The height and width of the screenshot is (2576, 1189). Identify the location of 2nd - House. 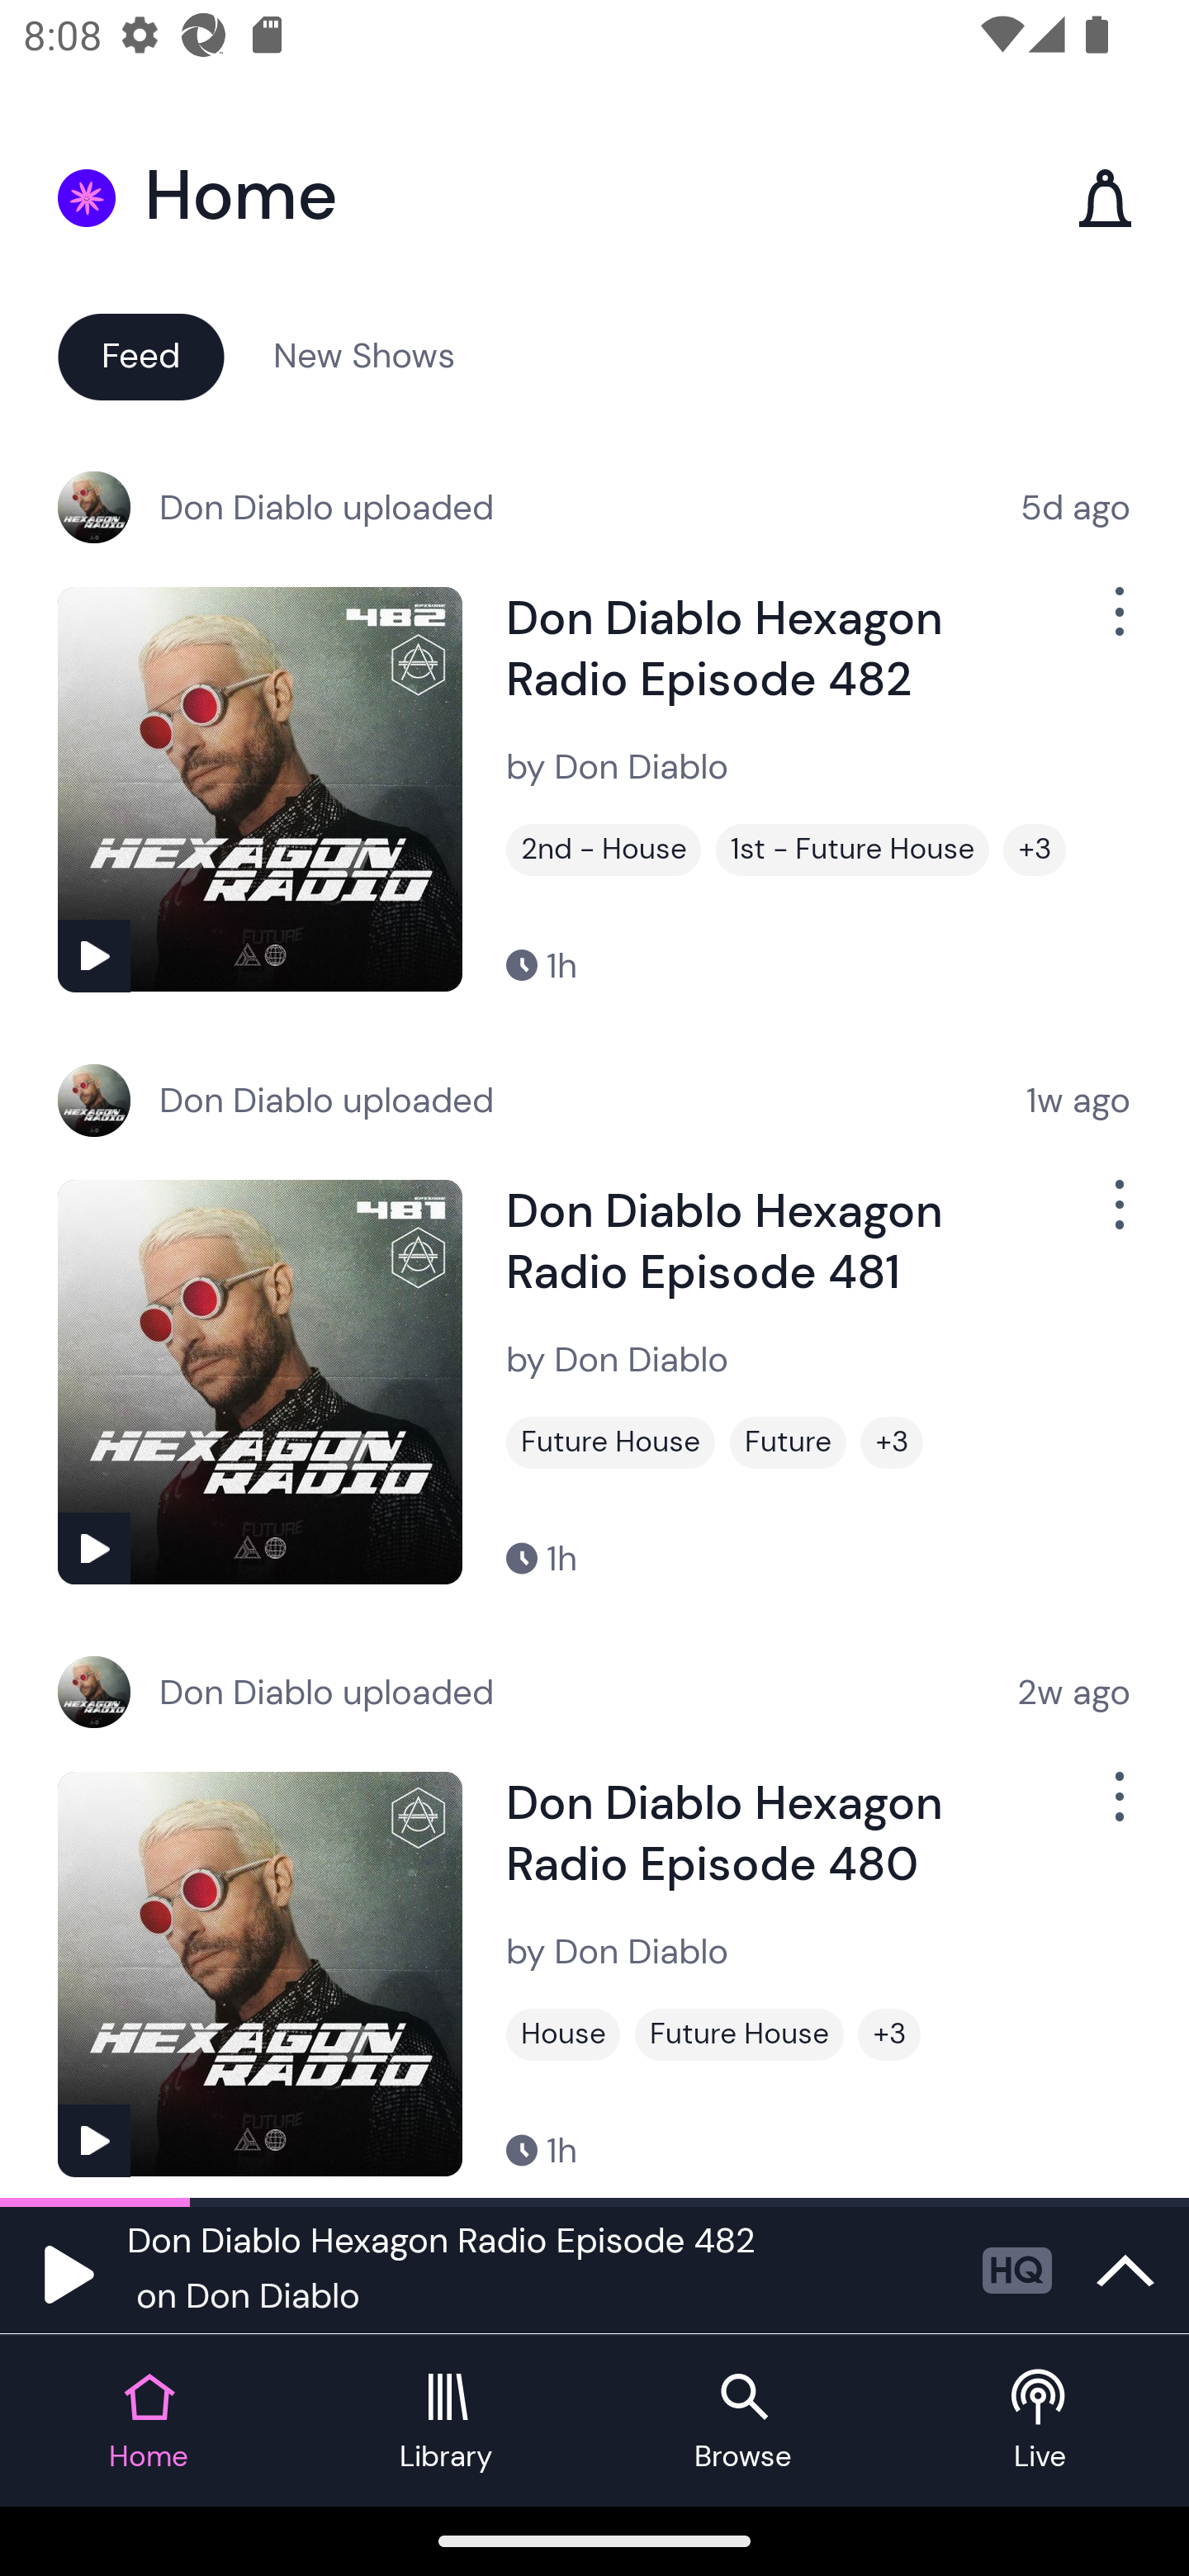
(604, 850).